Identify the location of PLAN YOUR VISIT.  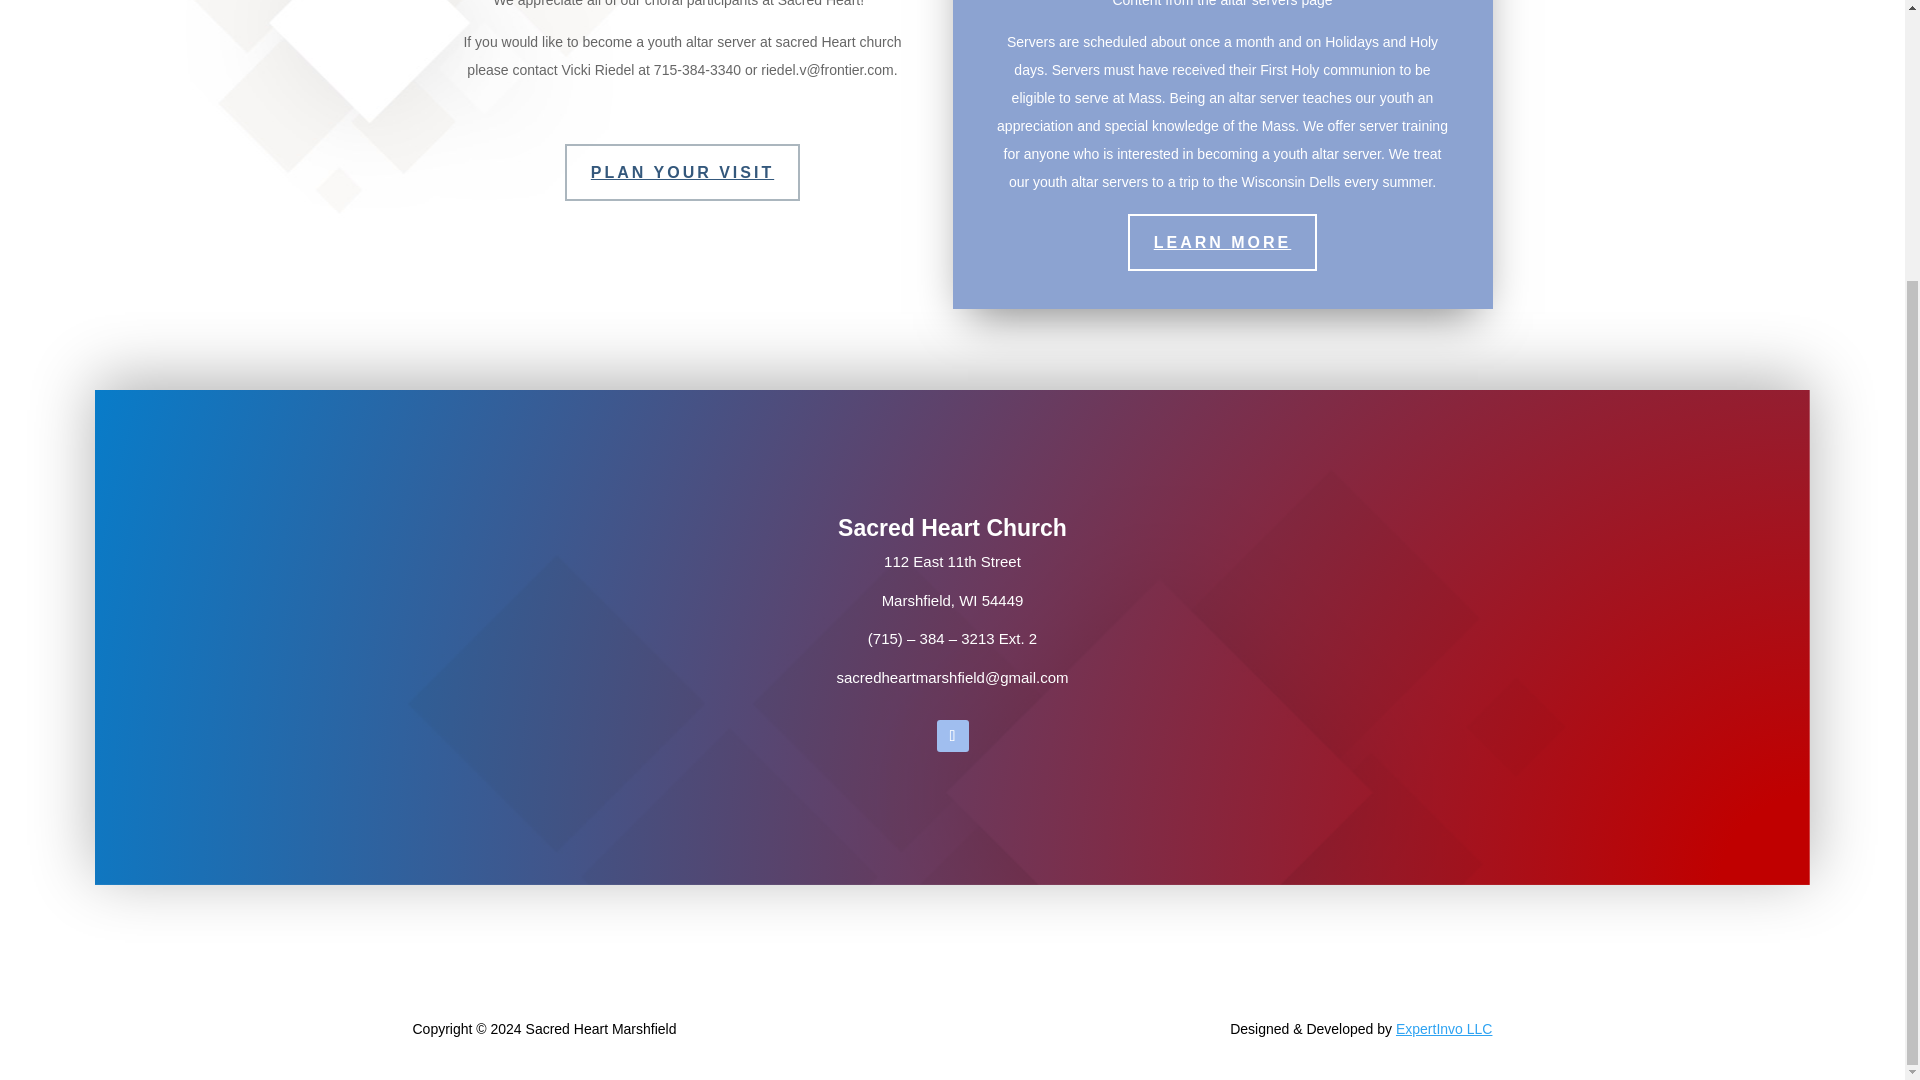
(682, 172).